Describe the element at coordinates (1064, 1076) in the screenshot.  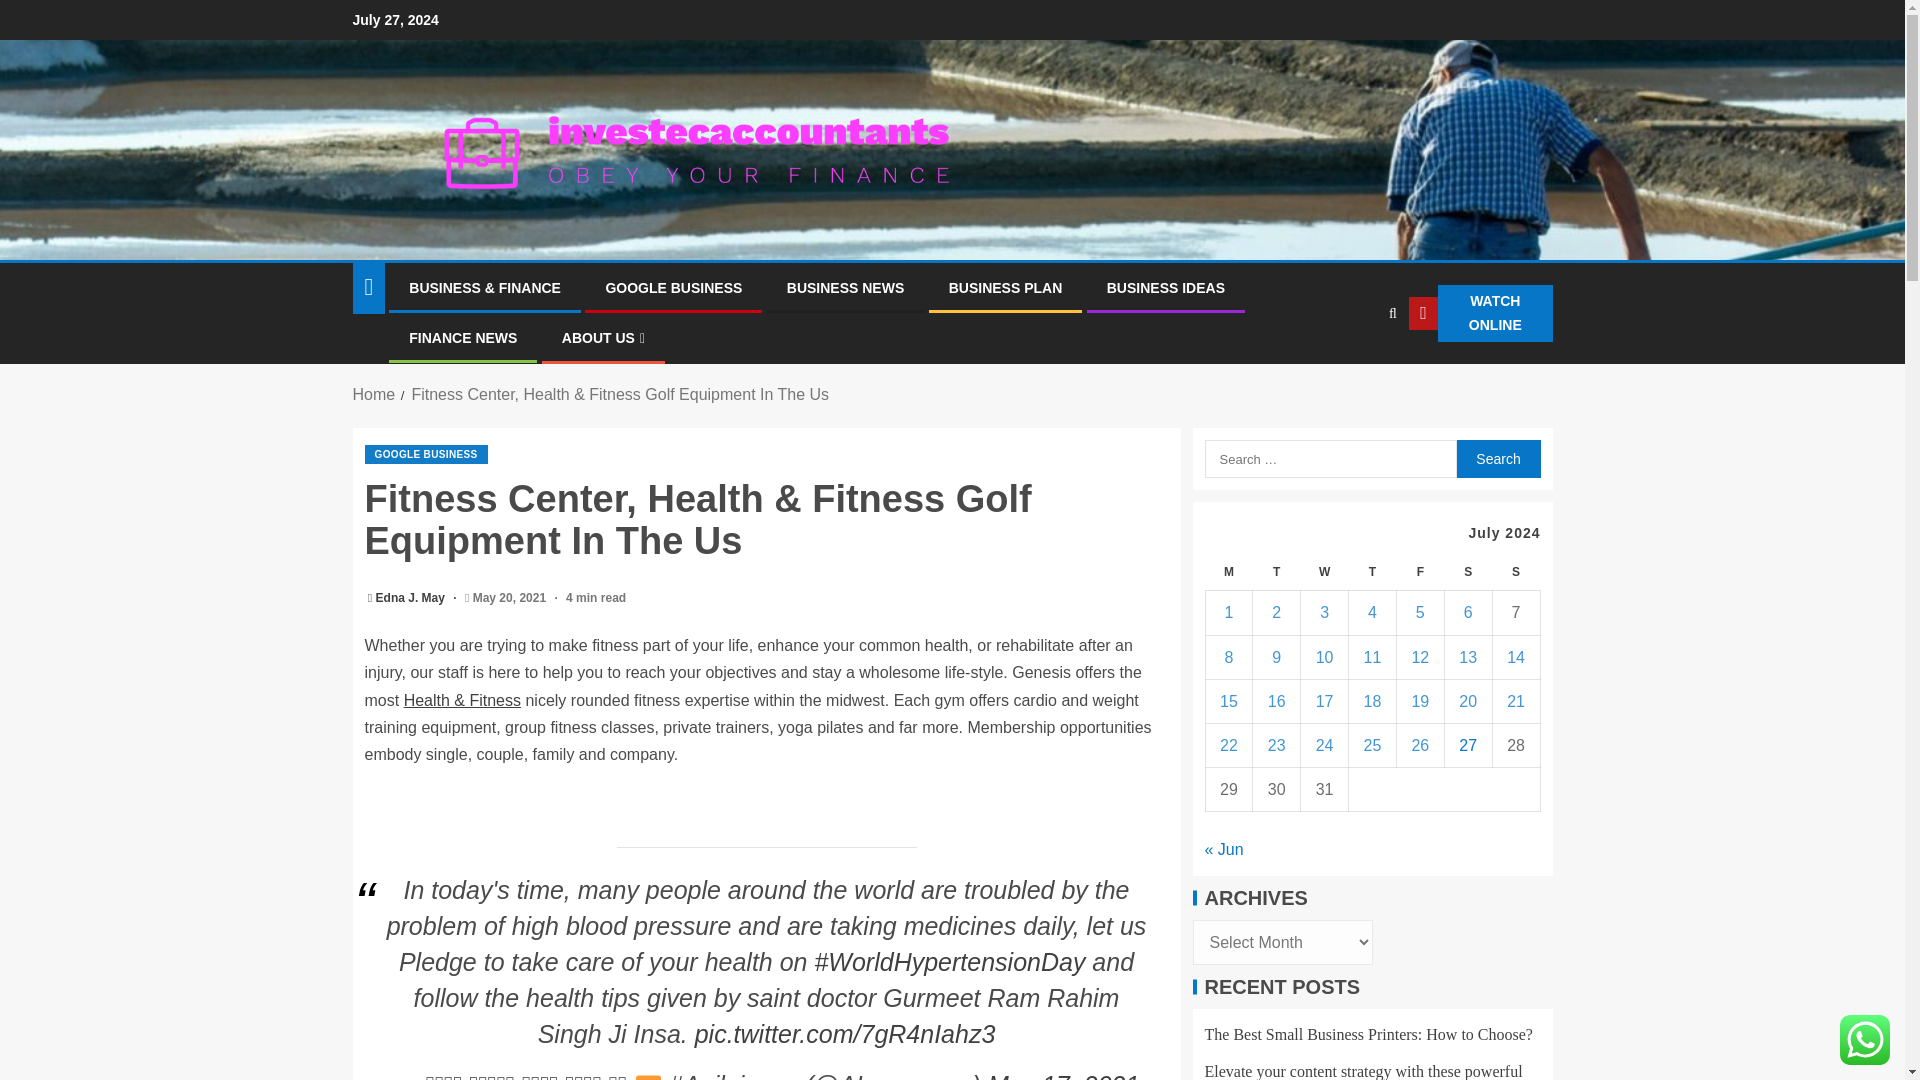
I see `May 17, 2021` at that location.